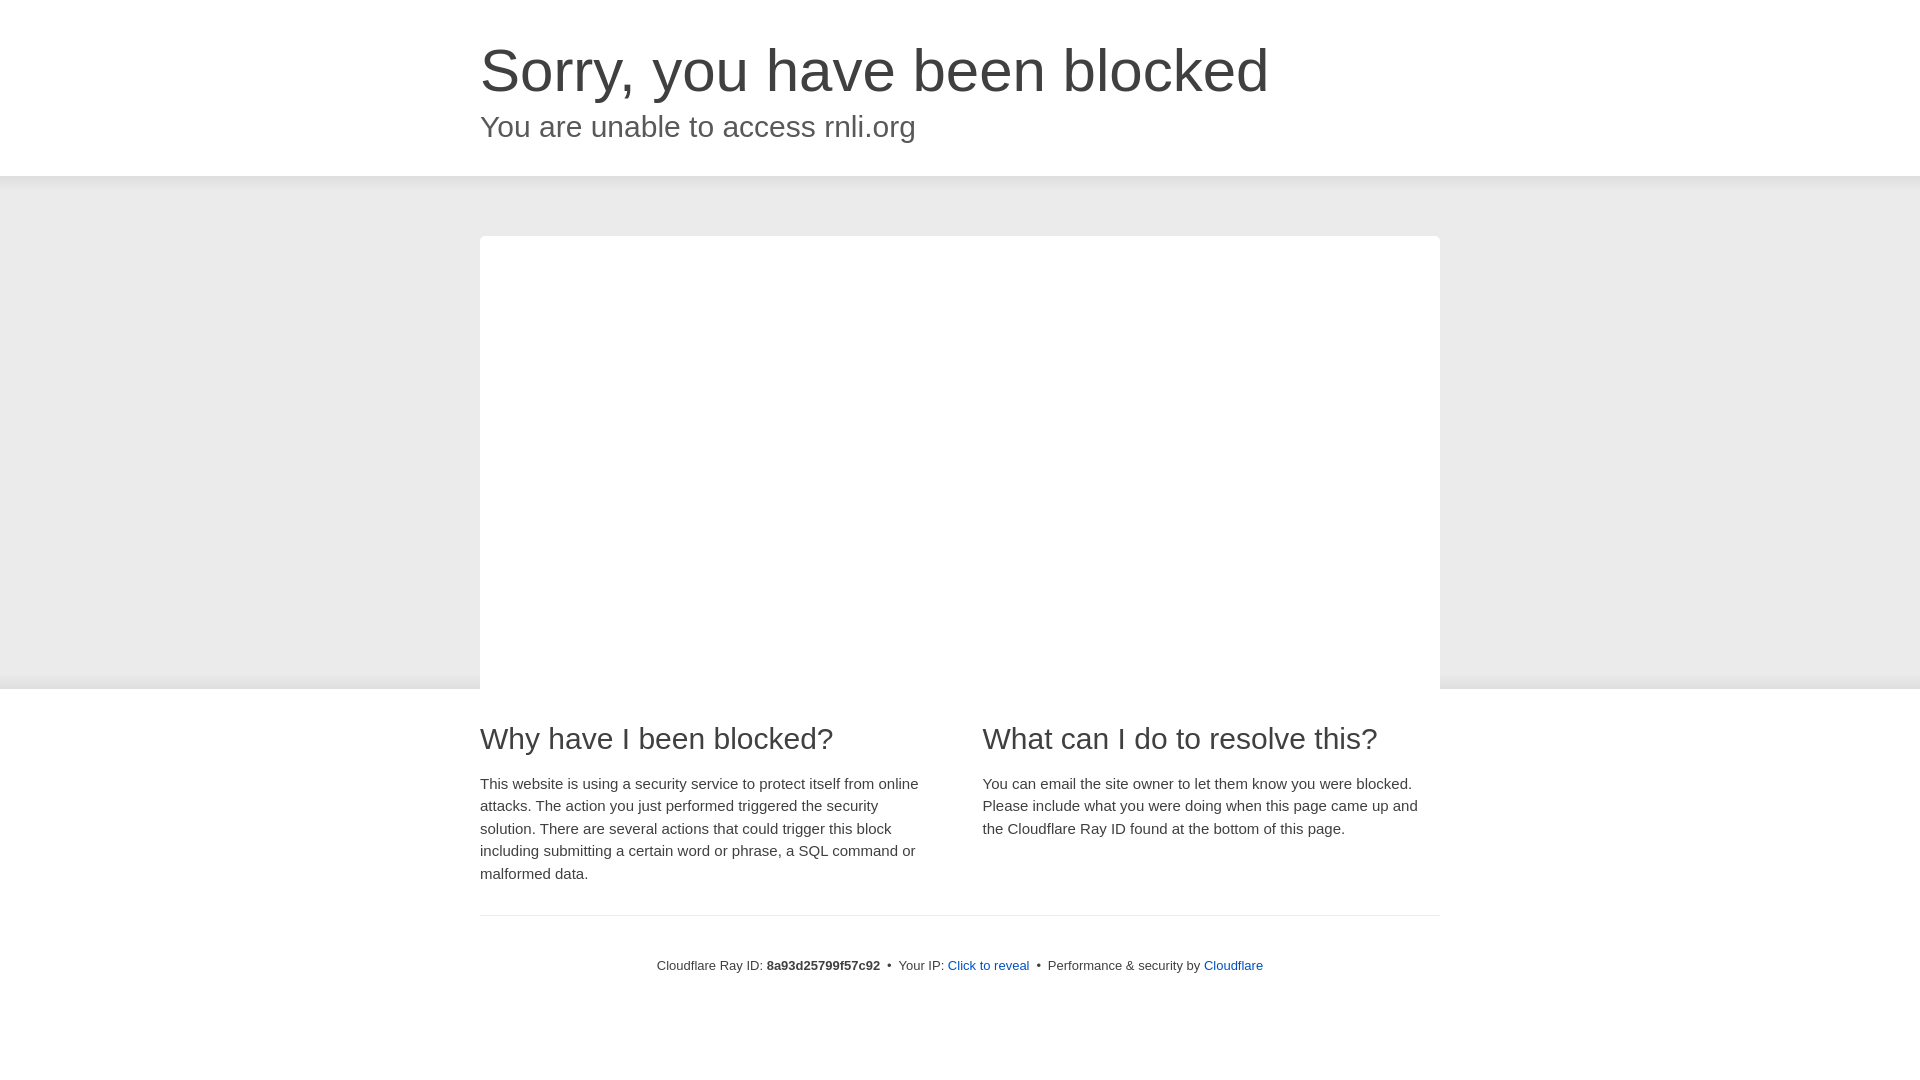 This screenshot has height=1080, width=1920. What do you see at coordinates (1233, 965) in the screenshot?
I see `Cloudflare` at bounding box center [1233, 965].